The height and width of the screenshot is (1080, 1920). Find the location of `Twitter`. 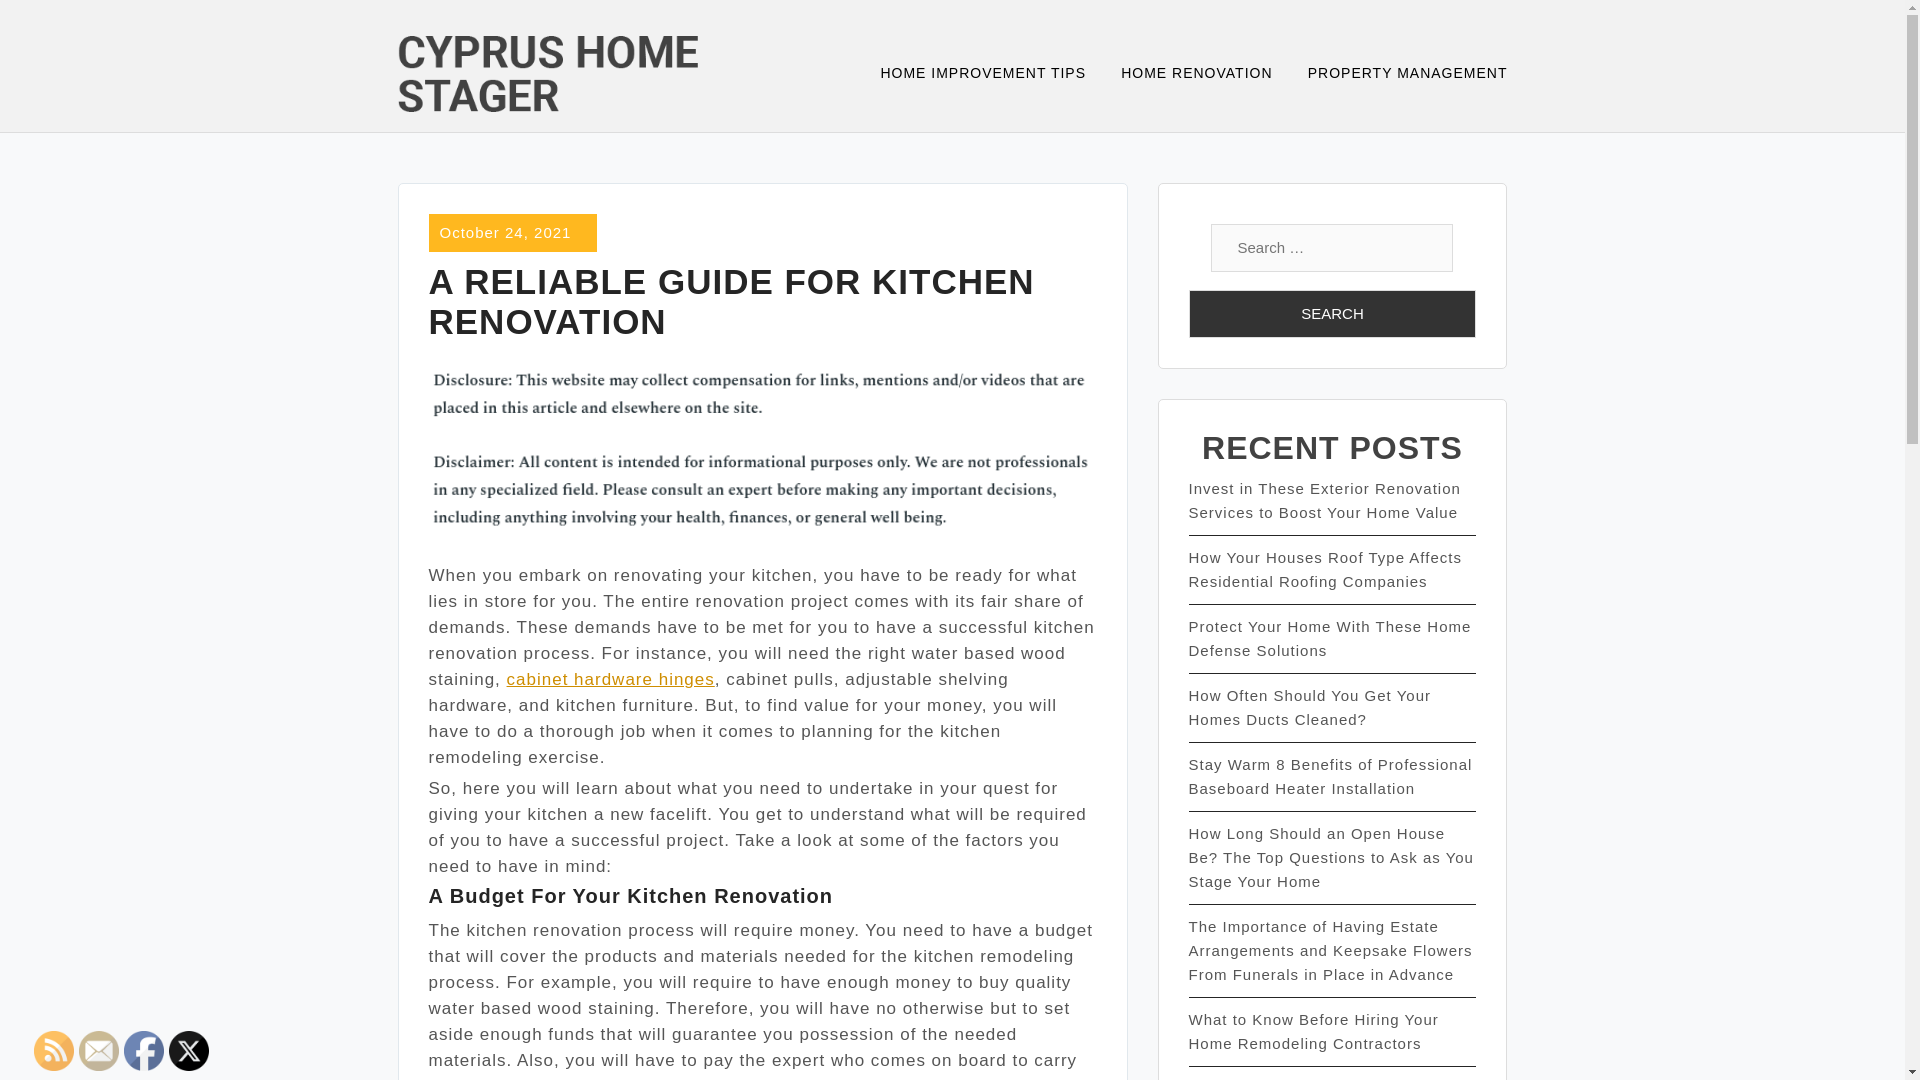

Twitter is located at coordinates (188, 1051).